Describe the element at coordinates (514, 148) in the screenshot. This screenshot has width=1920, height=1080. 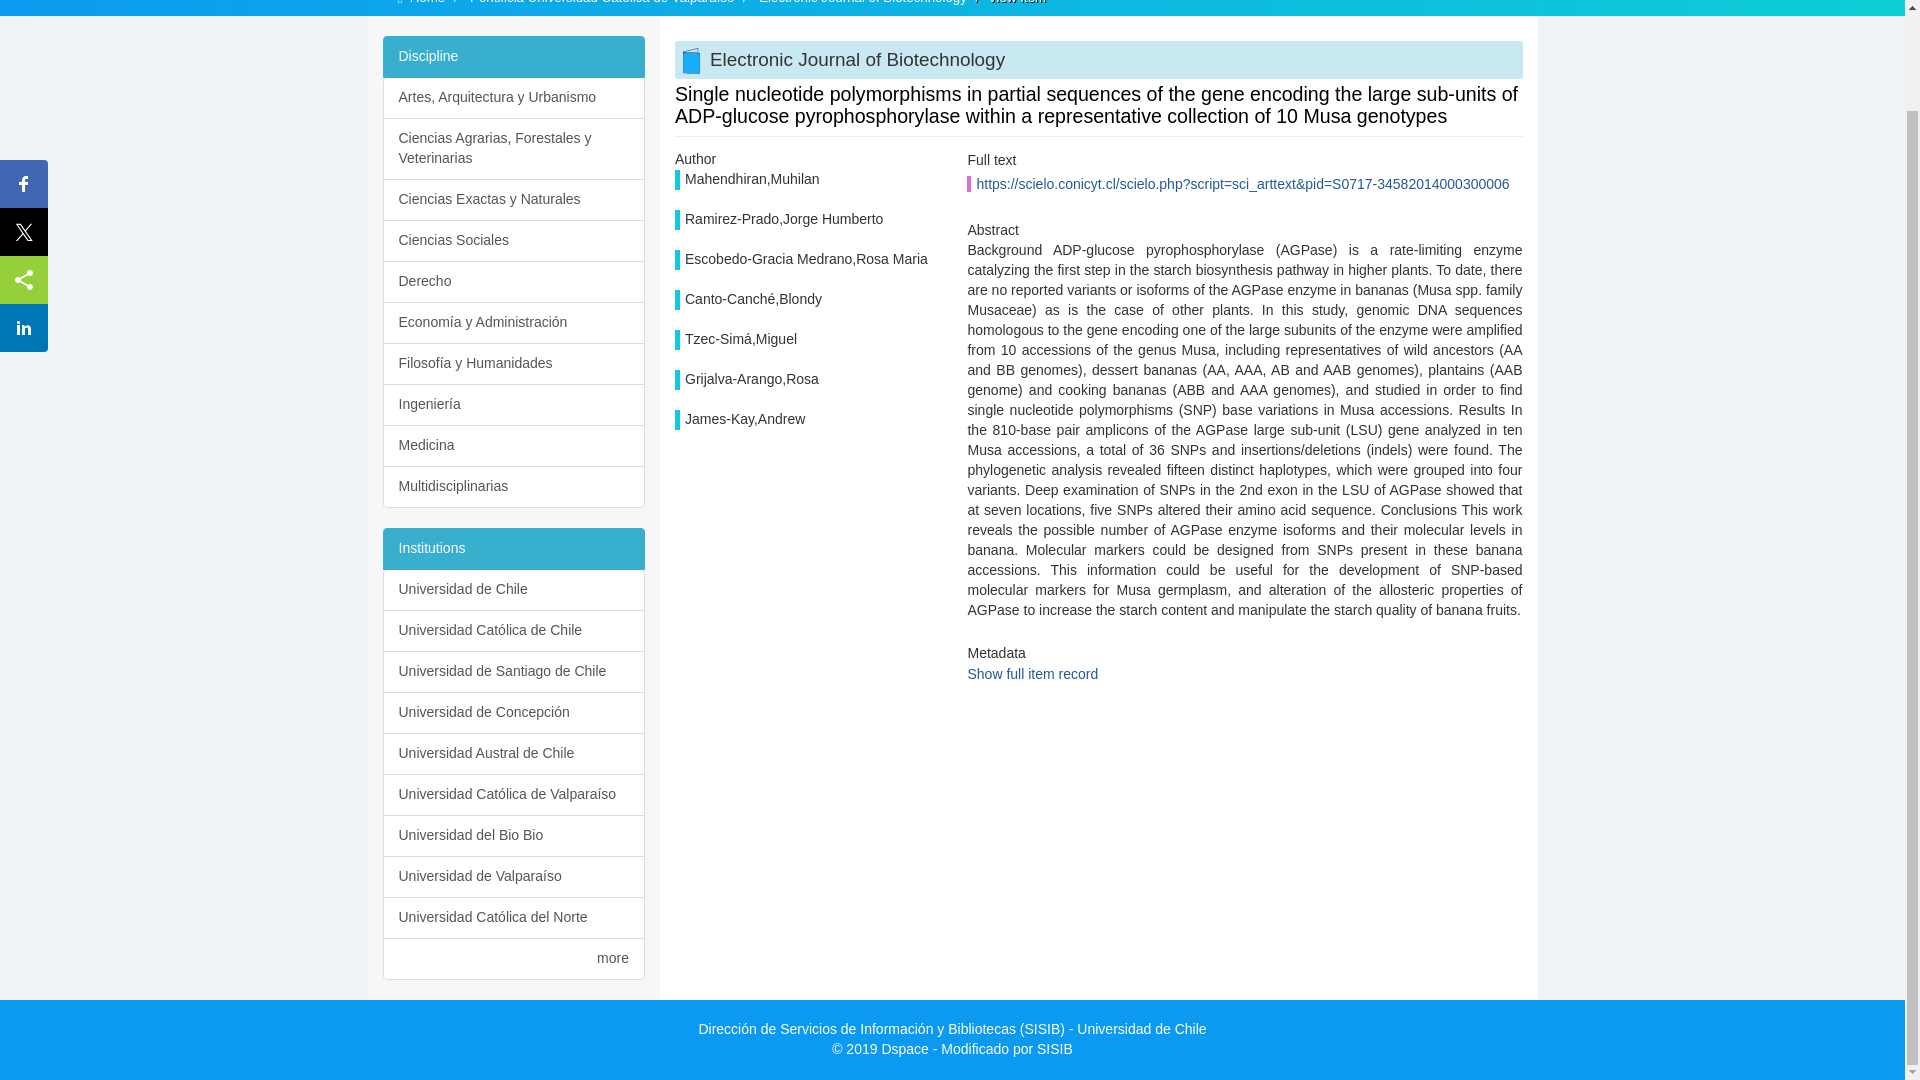
I see `Ciencias Agrarias, Forestales y Veterinarias` at that location.